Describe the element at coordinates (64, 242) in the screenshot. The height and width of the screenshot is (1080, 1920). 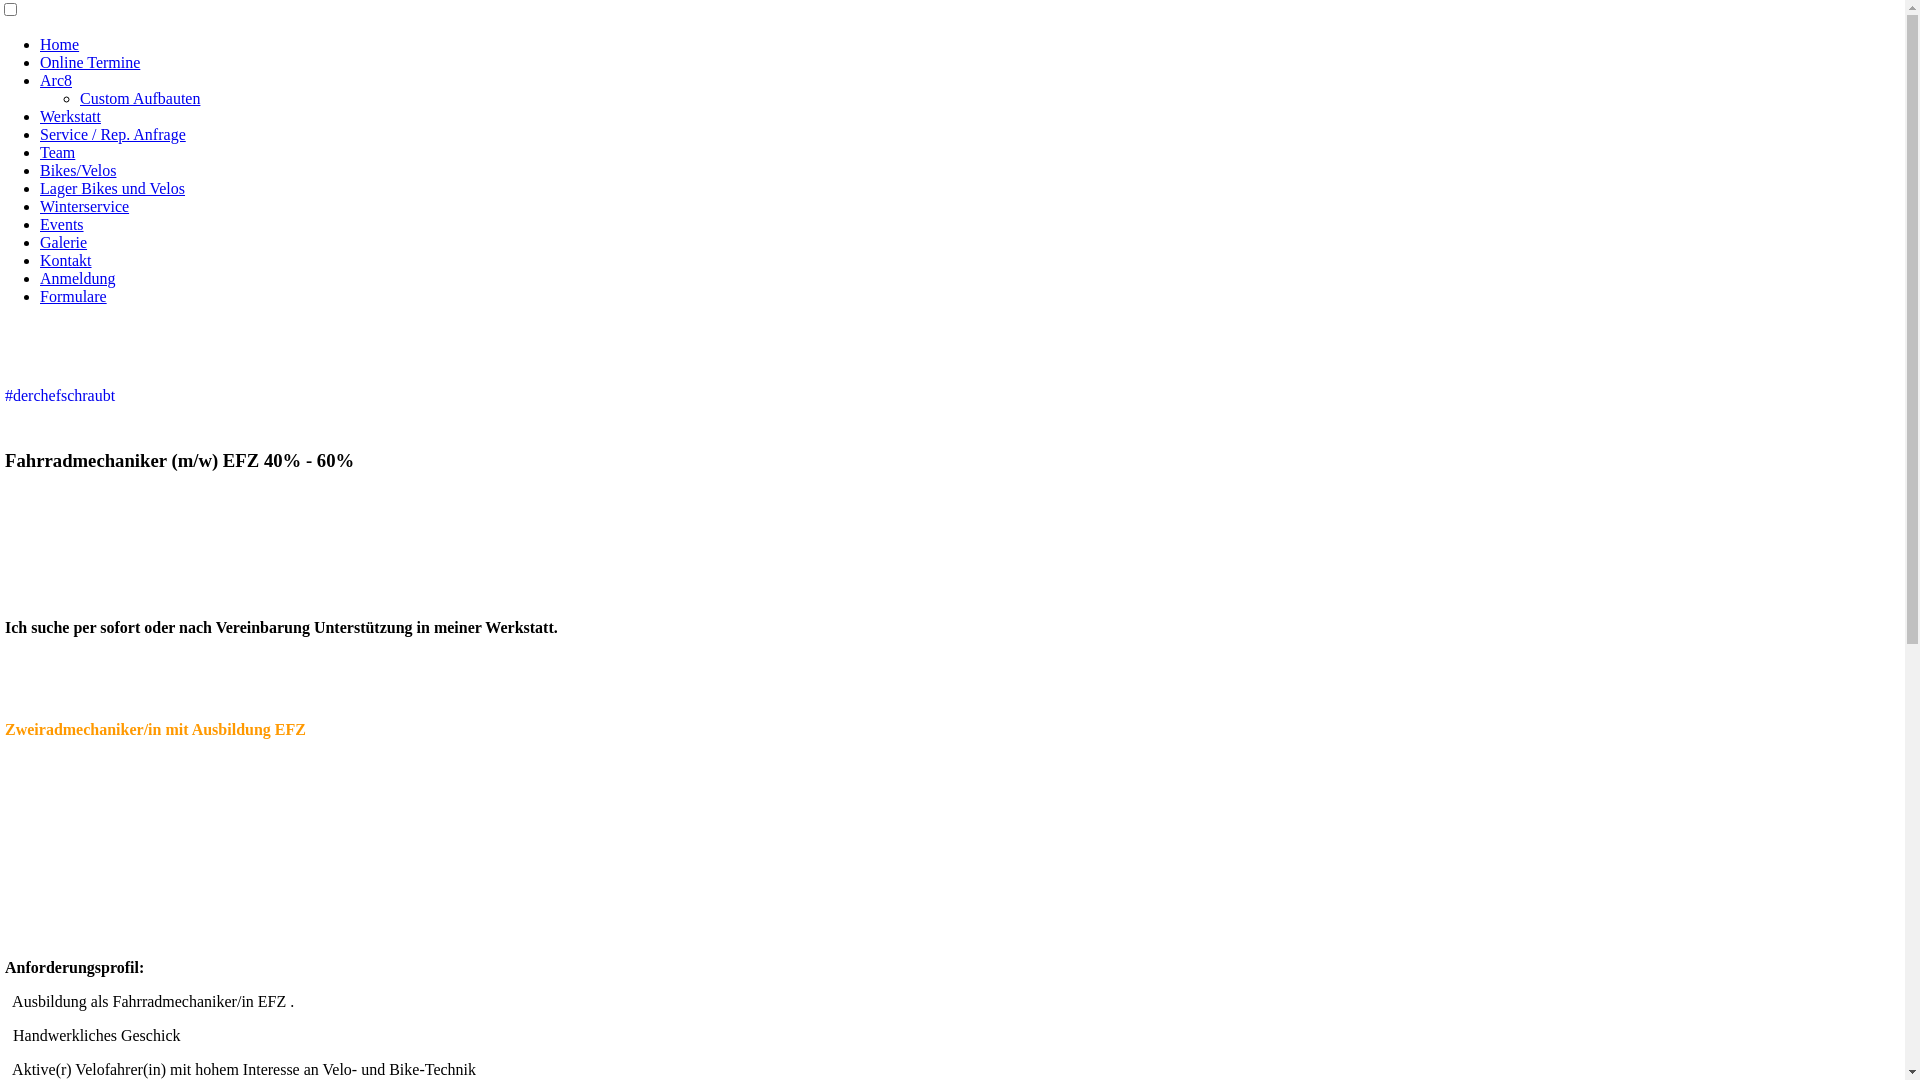
I see `Galerie` at that location.